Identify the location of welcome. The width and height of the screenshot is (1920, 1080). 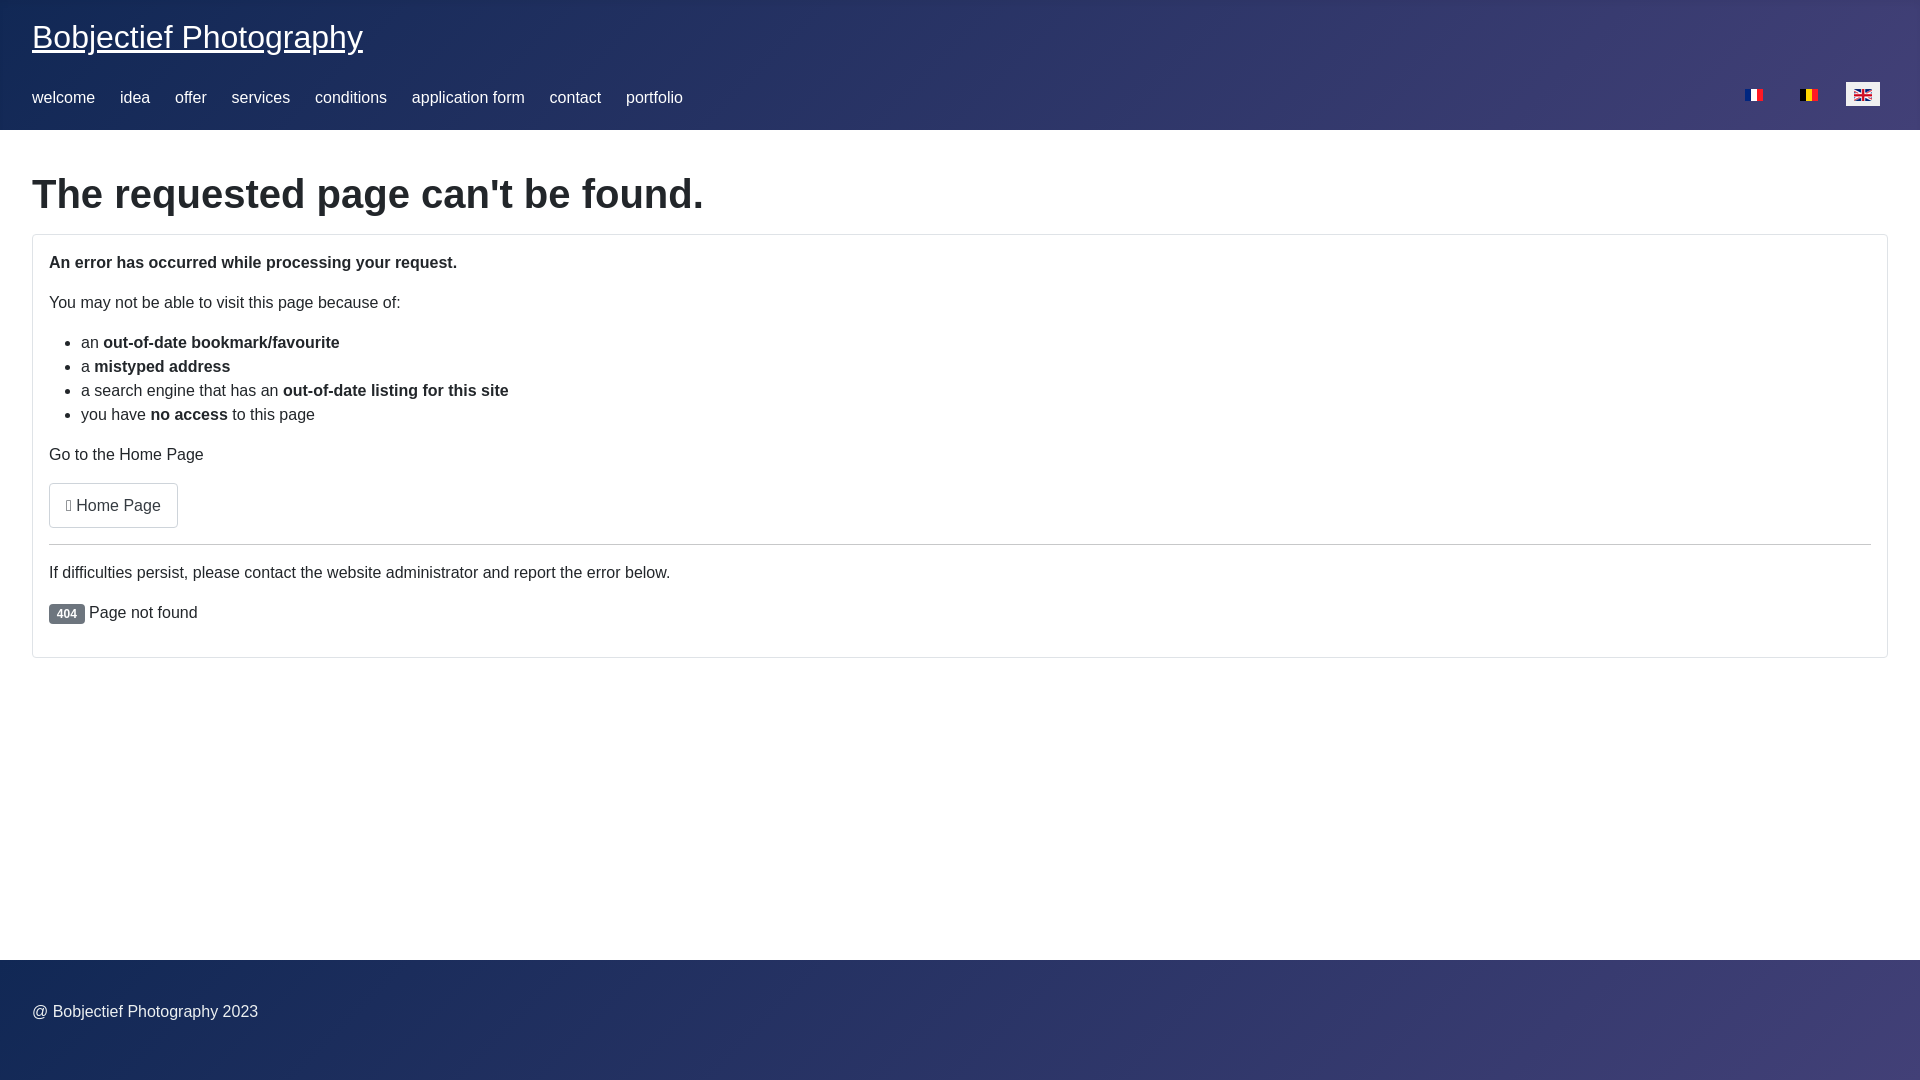
(64, 98).